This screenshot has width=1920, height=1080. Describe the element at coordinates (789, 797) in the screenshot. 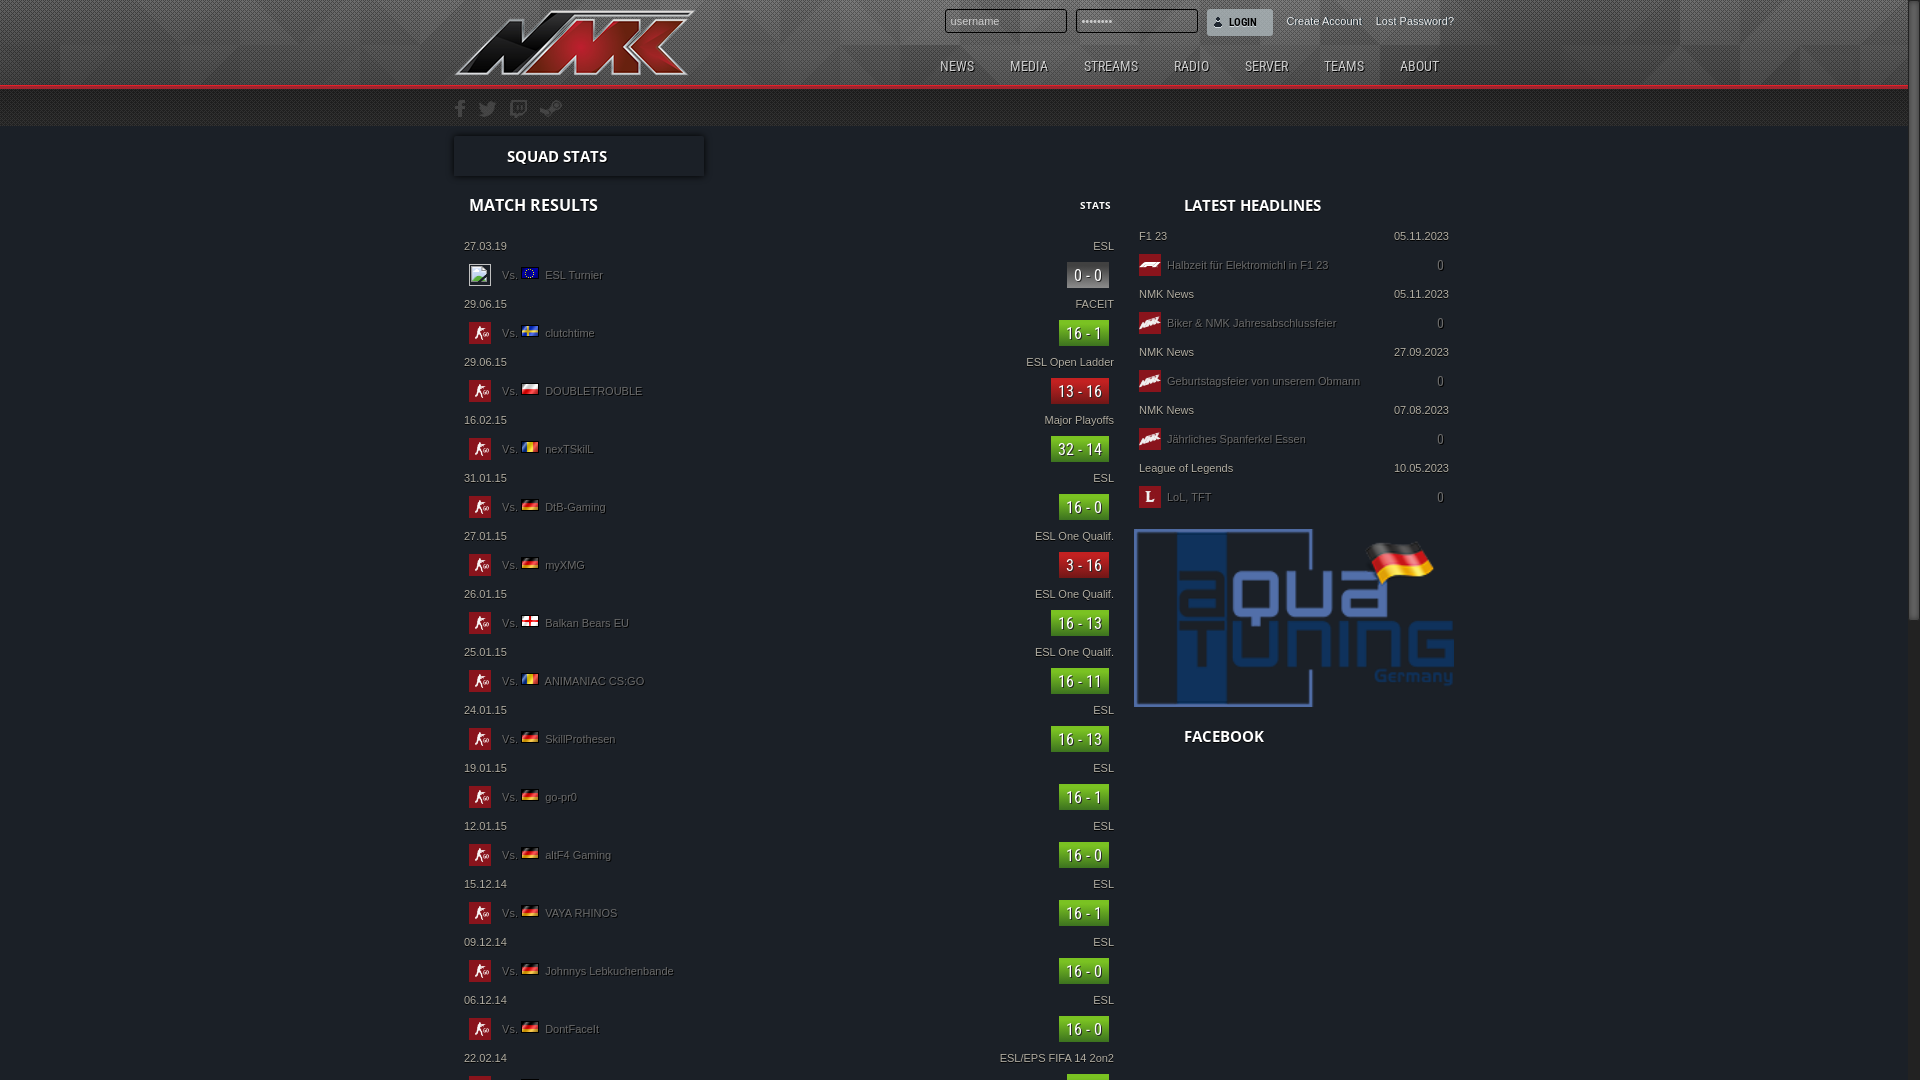

I see `  Vs.   go-pr0
16 - 1` at that location.